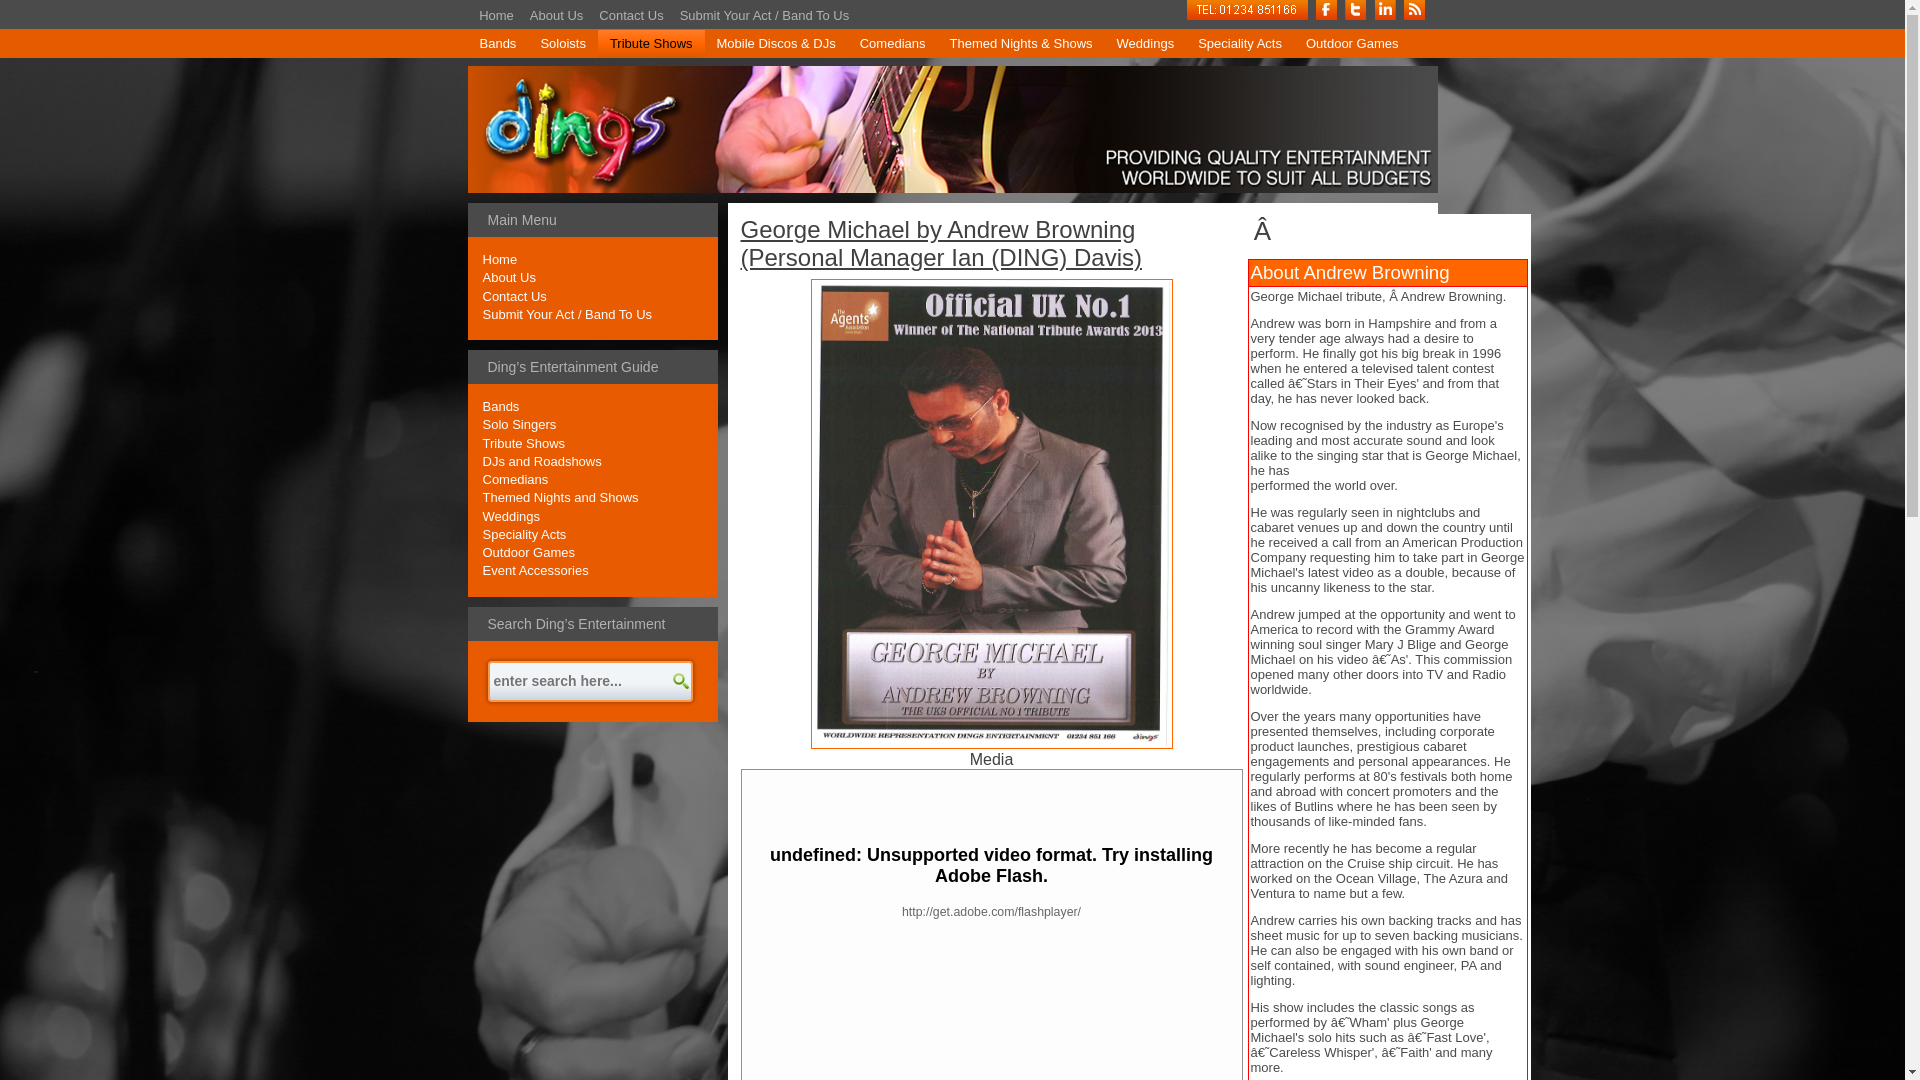 The height and width of the screenshot is (1080, 1920). What do you see at coordinates (496, 16) in the screenshot?
I see `Home` at bounding box center [496, 16].